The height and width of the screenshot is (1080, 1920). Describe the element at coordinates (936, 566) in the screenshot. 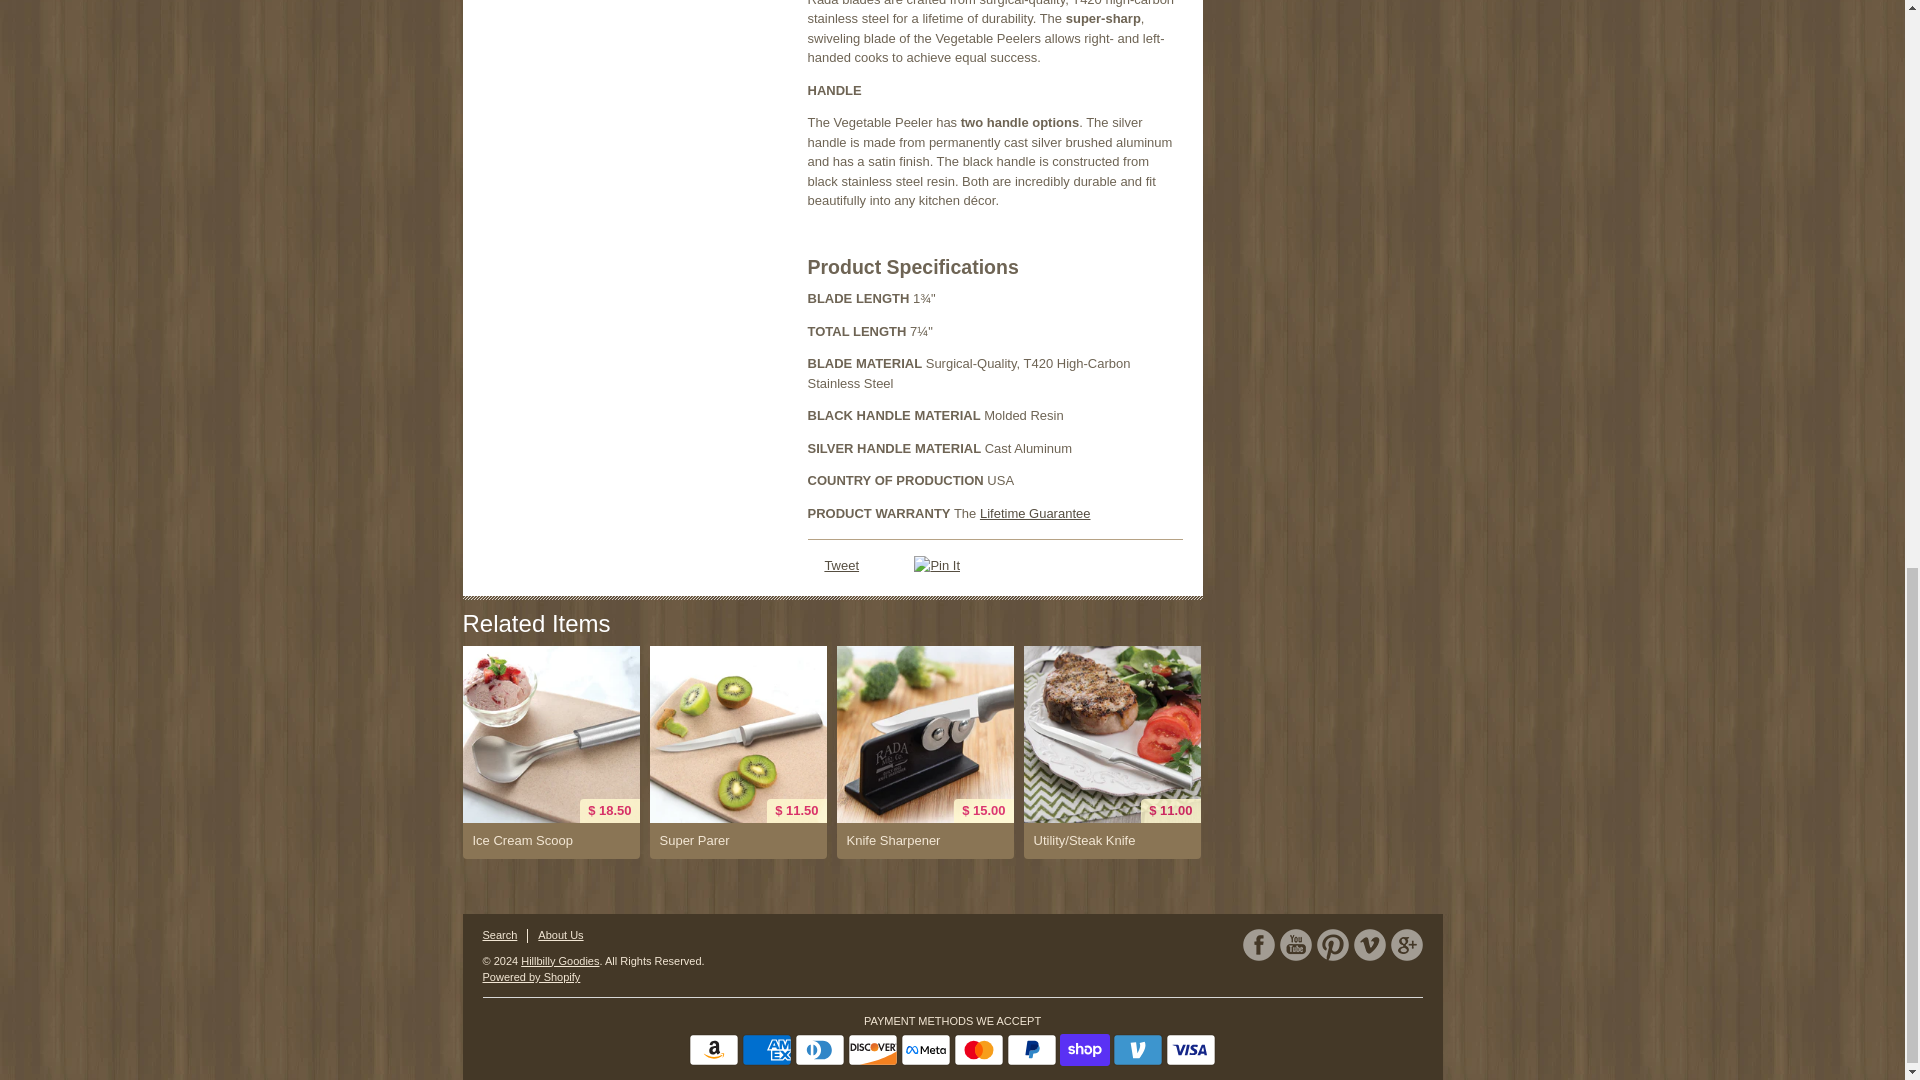

I see `Pin It` at that location.